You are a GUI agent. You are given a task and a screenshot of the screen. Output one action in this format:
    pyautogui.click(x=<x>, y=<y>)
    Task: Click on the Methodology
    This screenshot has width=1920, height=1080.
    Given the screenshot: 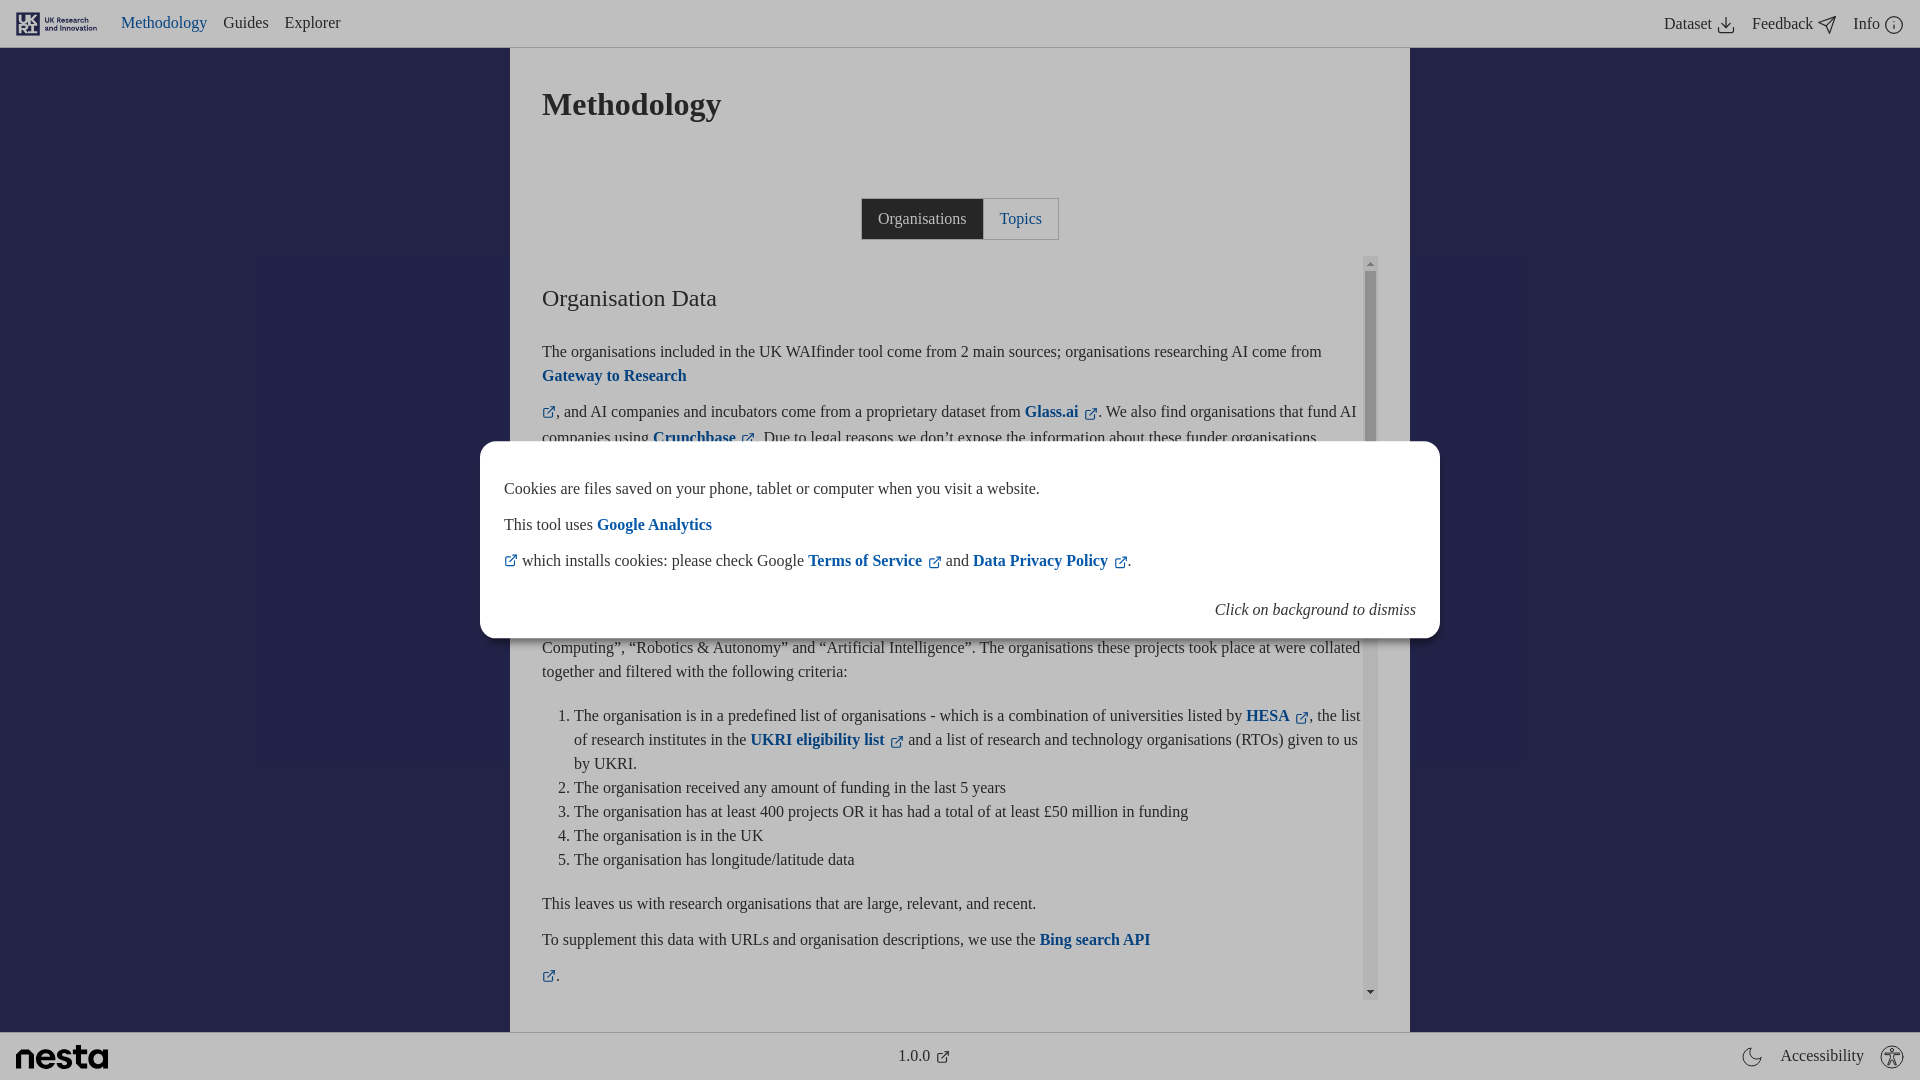 What is the action you would take?
    pyautogui.click(x=164, y=22)
    